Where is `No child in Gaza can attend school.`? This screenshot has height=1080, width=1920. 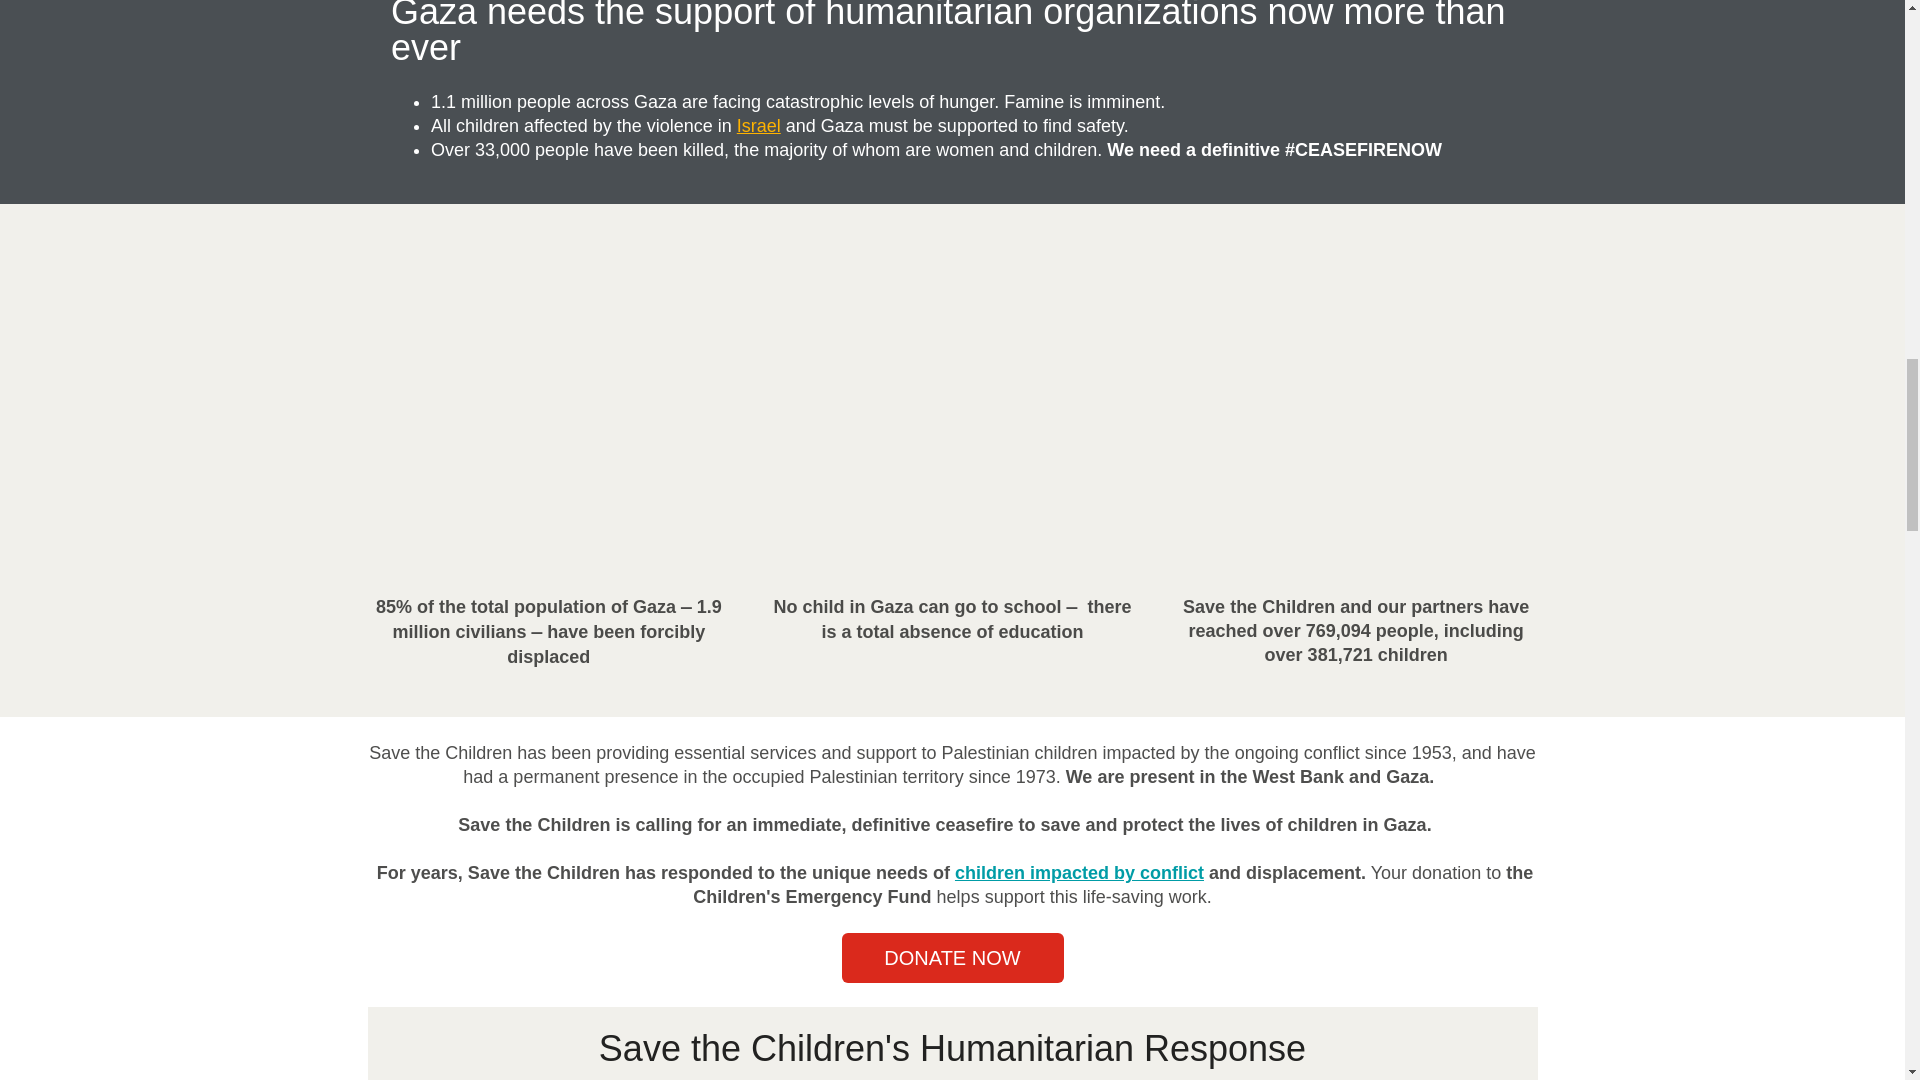
No child in Gaza can attend school. is located at coordinates (952, 408).